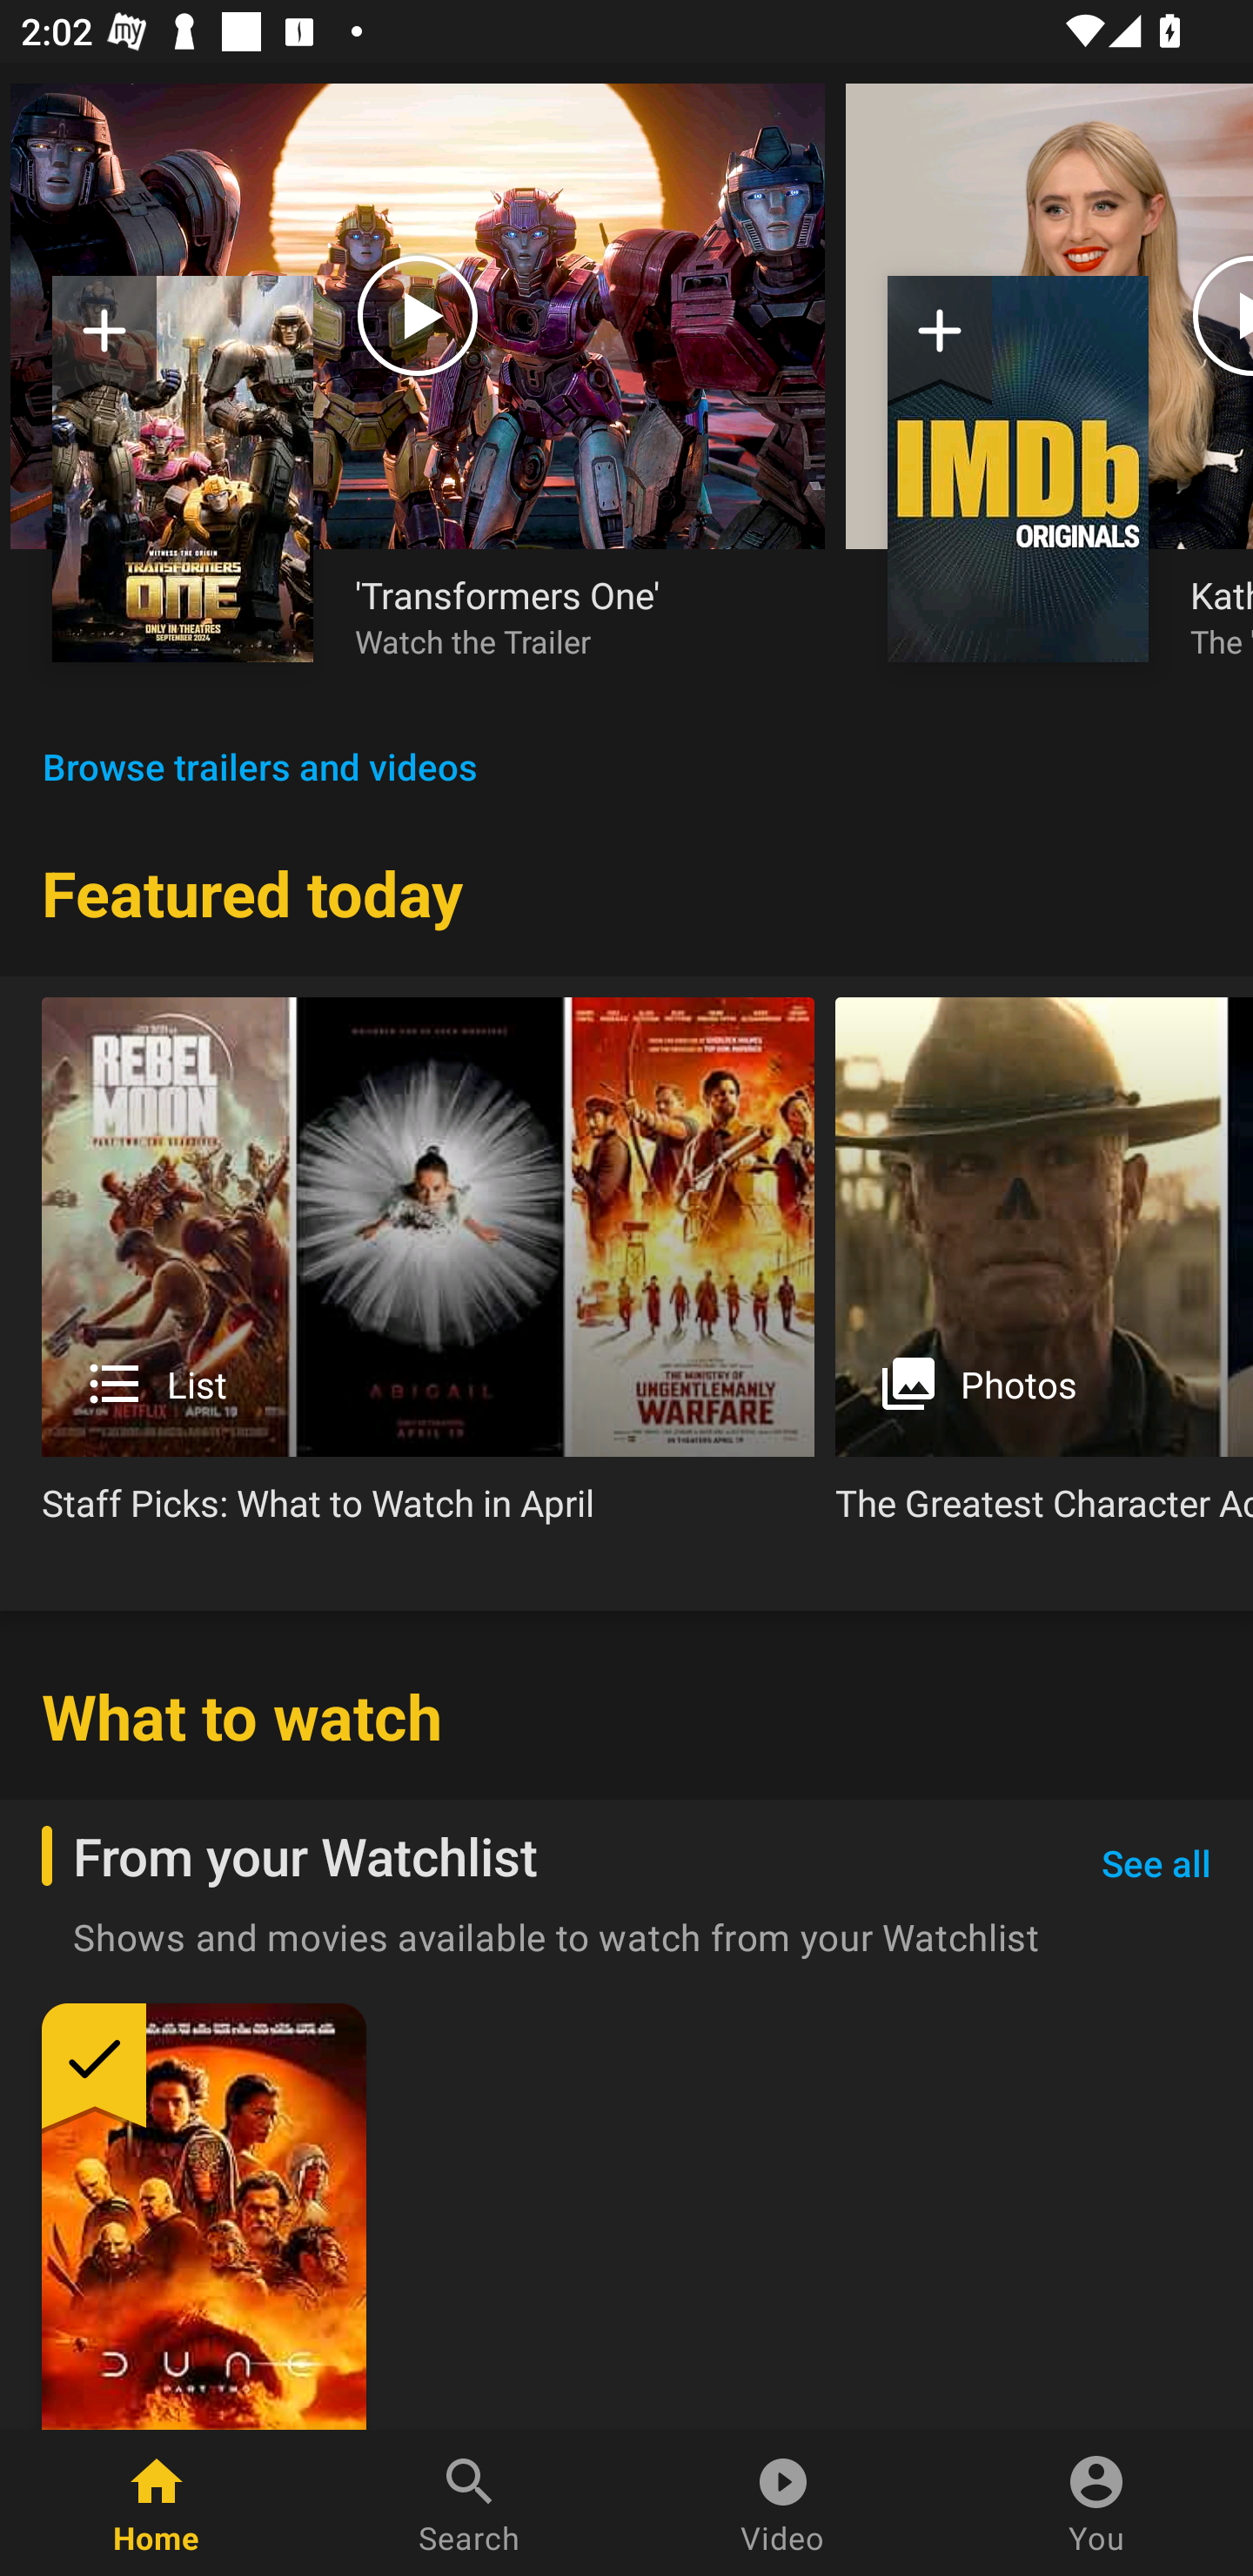 This screenshot has width=1253, height=2576. I want to click on List Staff Picks: What to Watch in April, so click(428, 1272).